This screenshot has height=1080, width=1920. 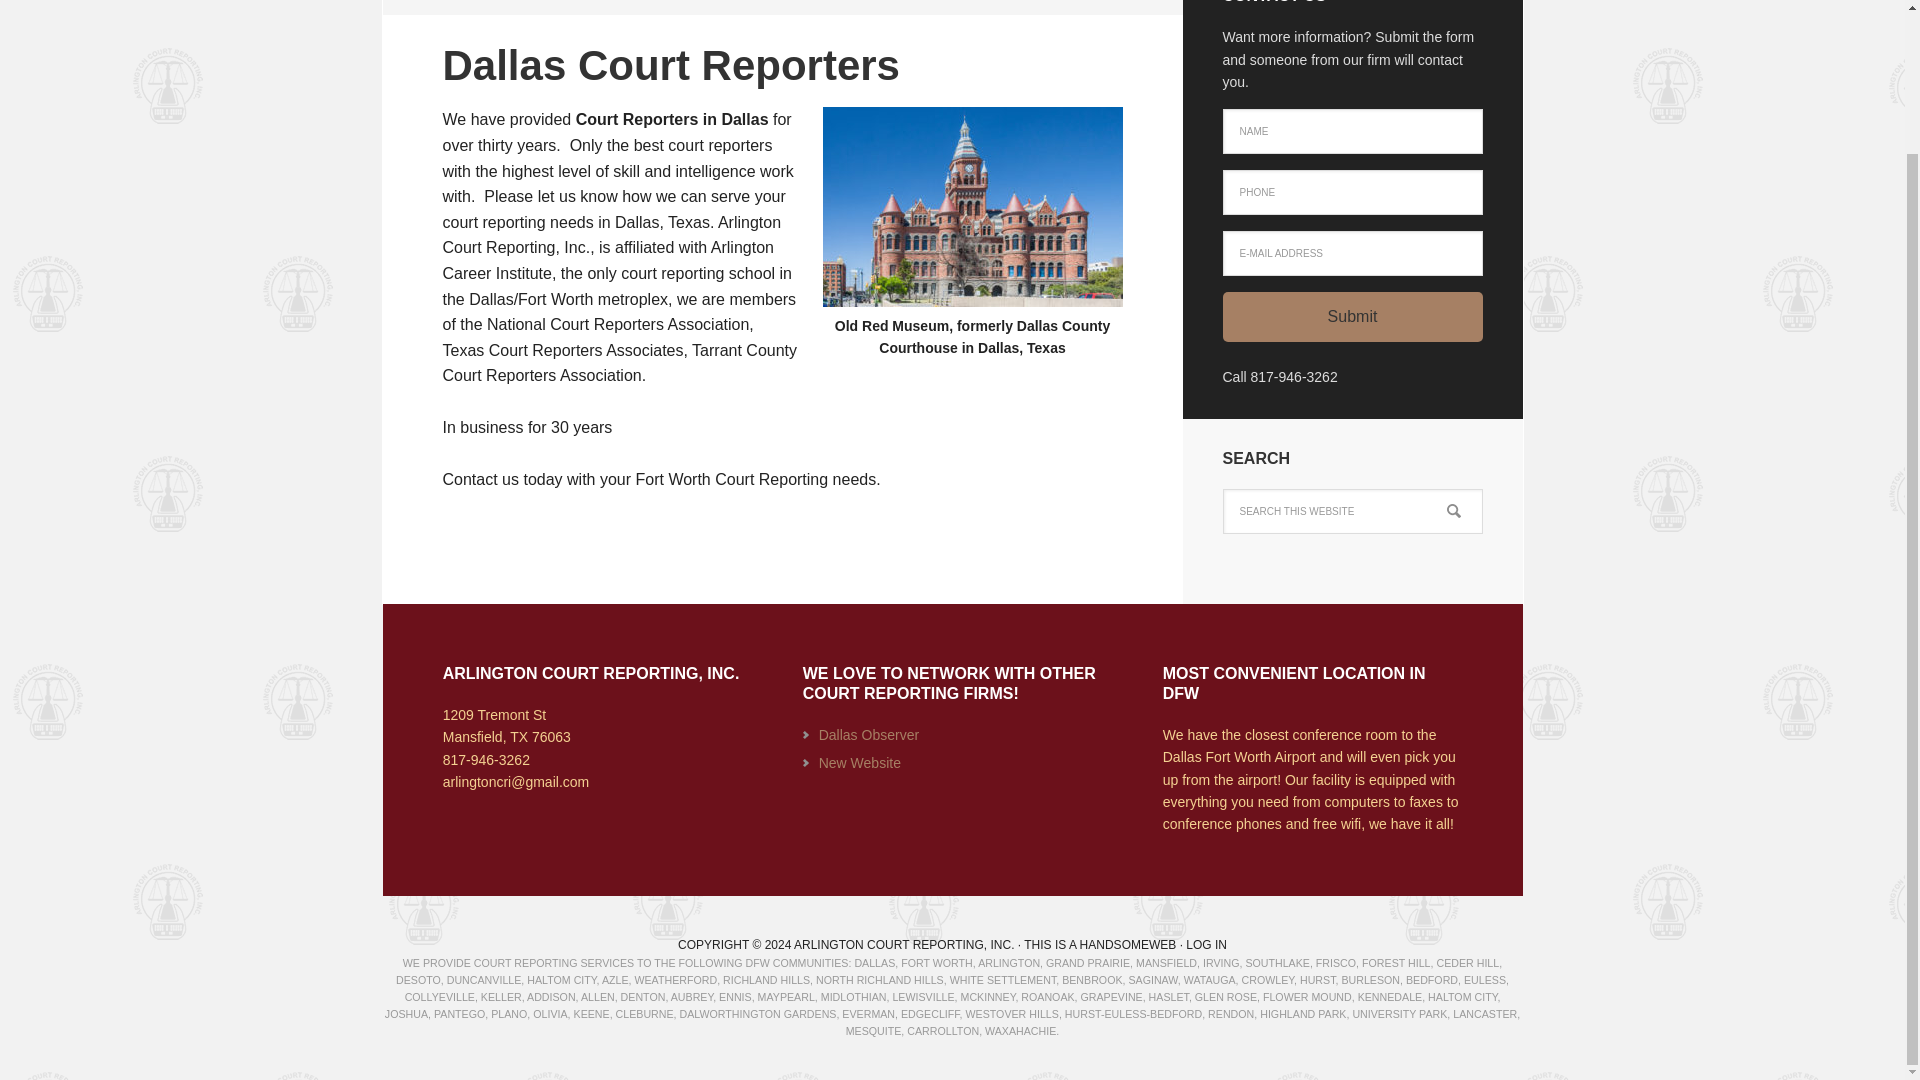 I want to click on Submit, so click(x=1352, y=316).